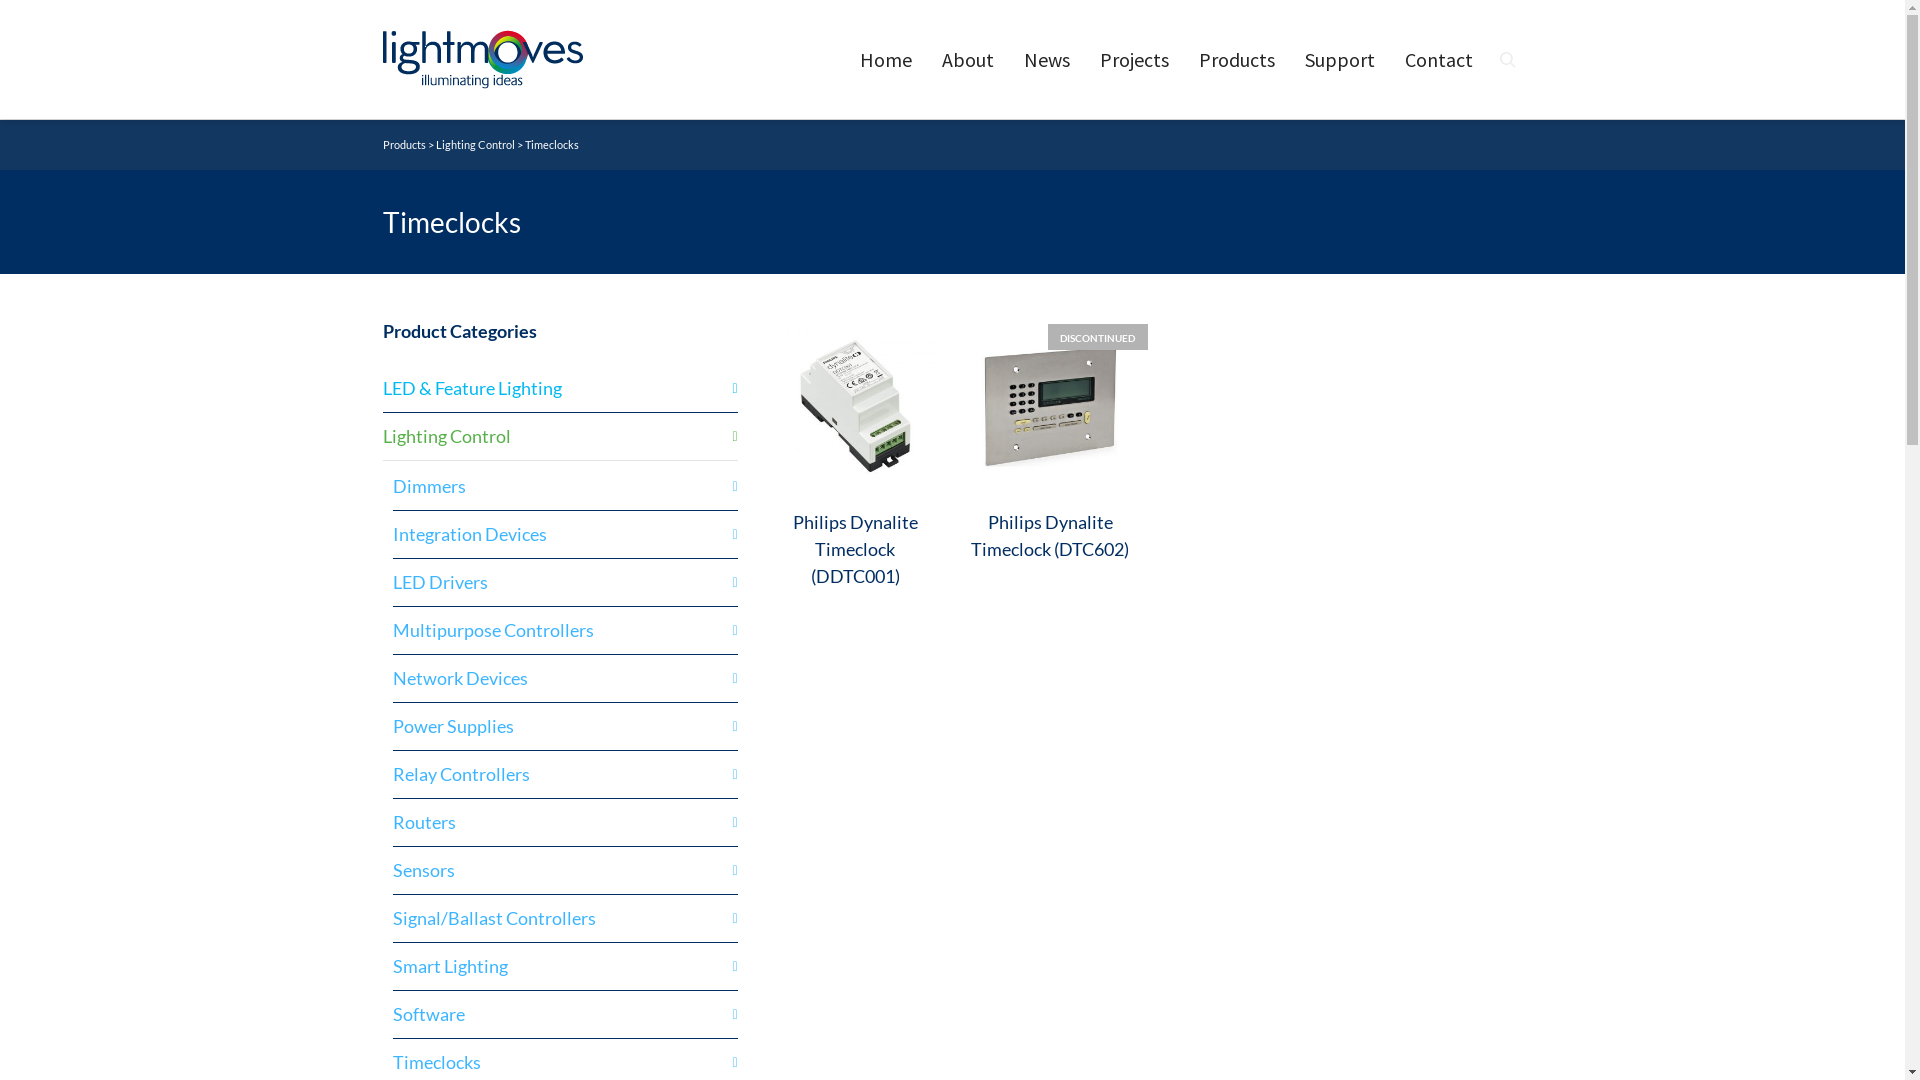 This screenshot has width=1920, height=1080. I want to click on Projects, so click(1134, 60).